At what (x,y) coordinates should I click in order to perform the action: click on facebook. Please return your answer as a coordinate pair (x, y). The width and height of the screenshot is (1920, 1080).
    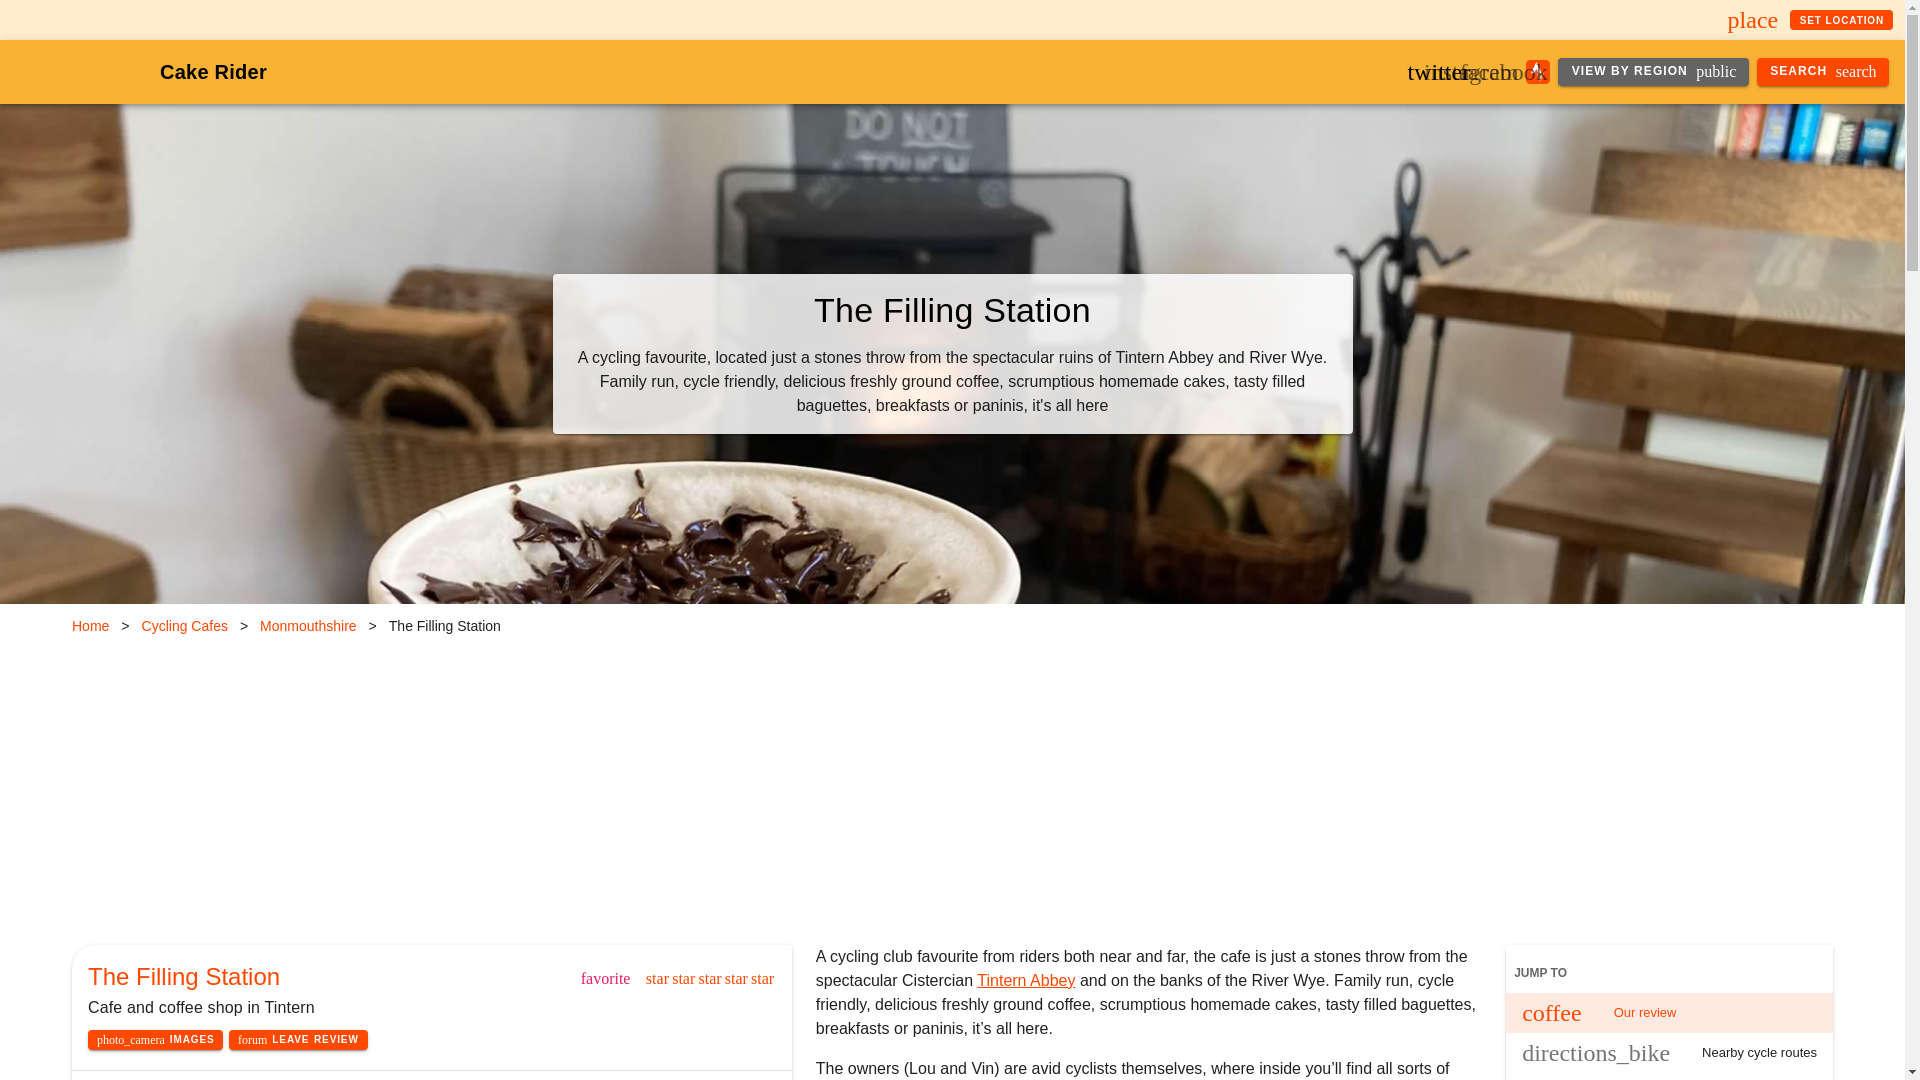
    Looking at the image, I should click on (1504, 72).